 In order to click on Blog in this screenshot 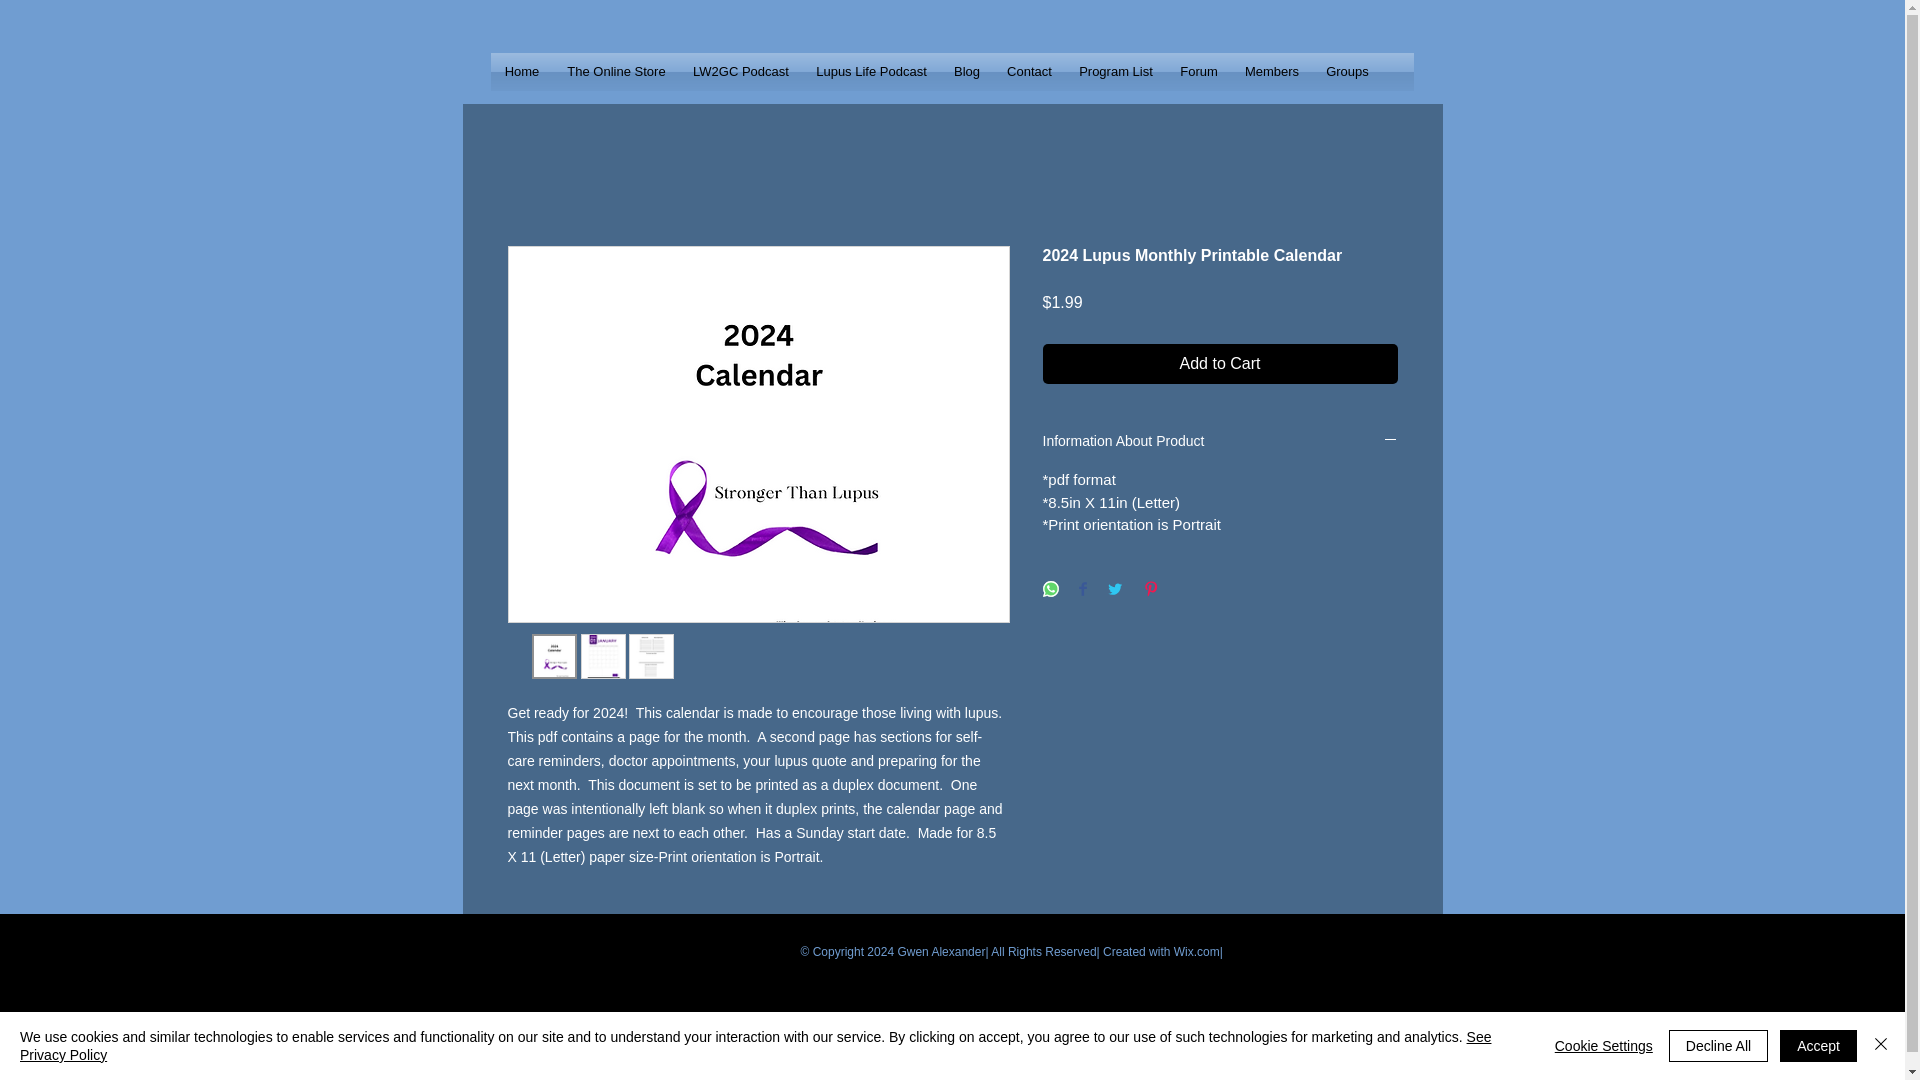, I will do `click(966, 71)`.